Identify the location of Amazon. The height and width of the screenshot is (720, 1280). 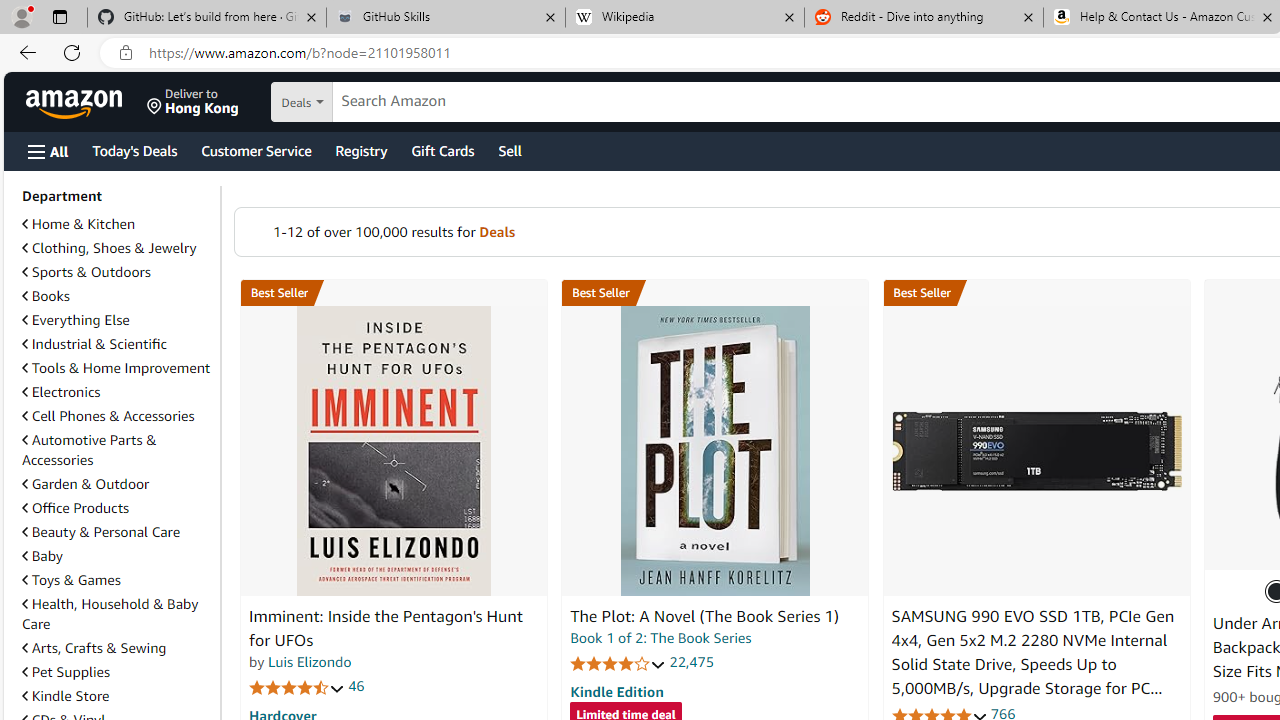
(76, 102).